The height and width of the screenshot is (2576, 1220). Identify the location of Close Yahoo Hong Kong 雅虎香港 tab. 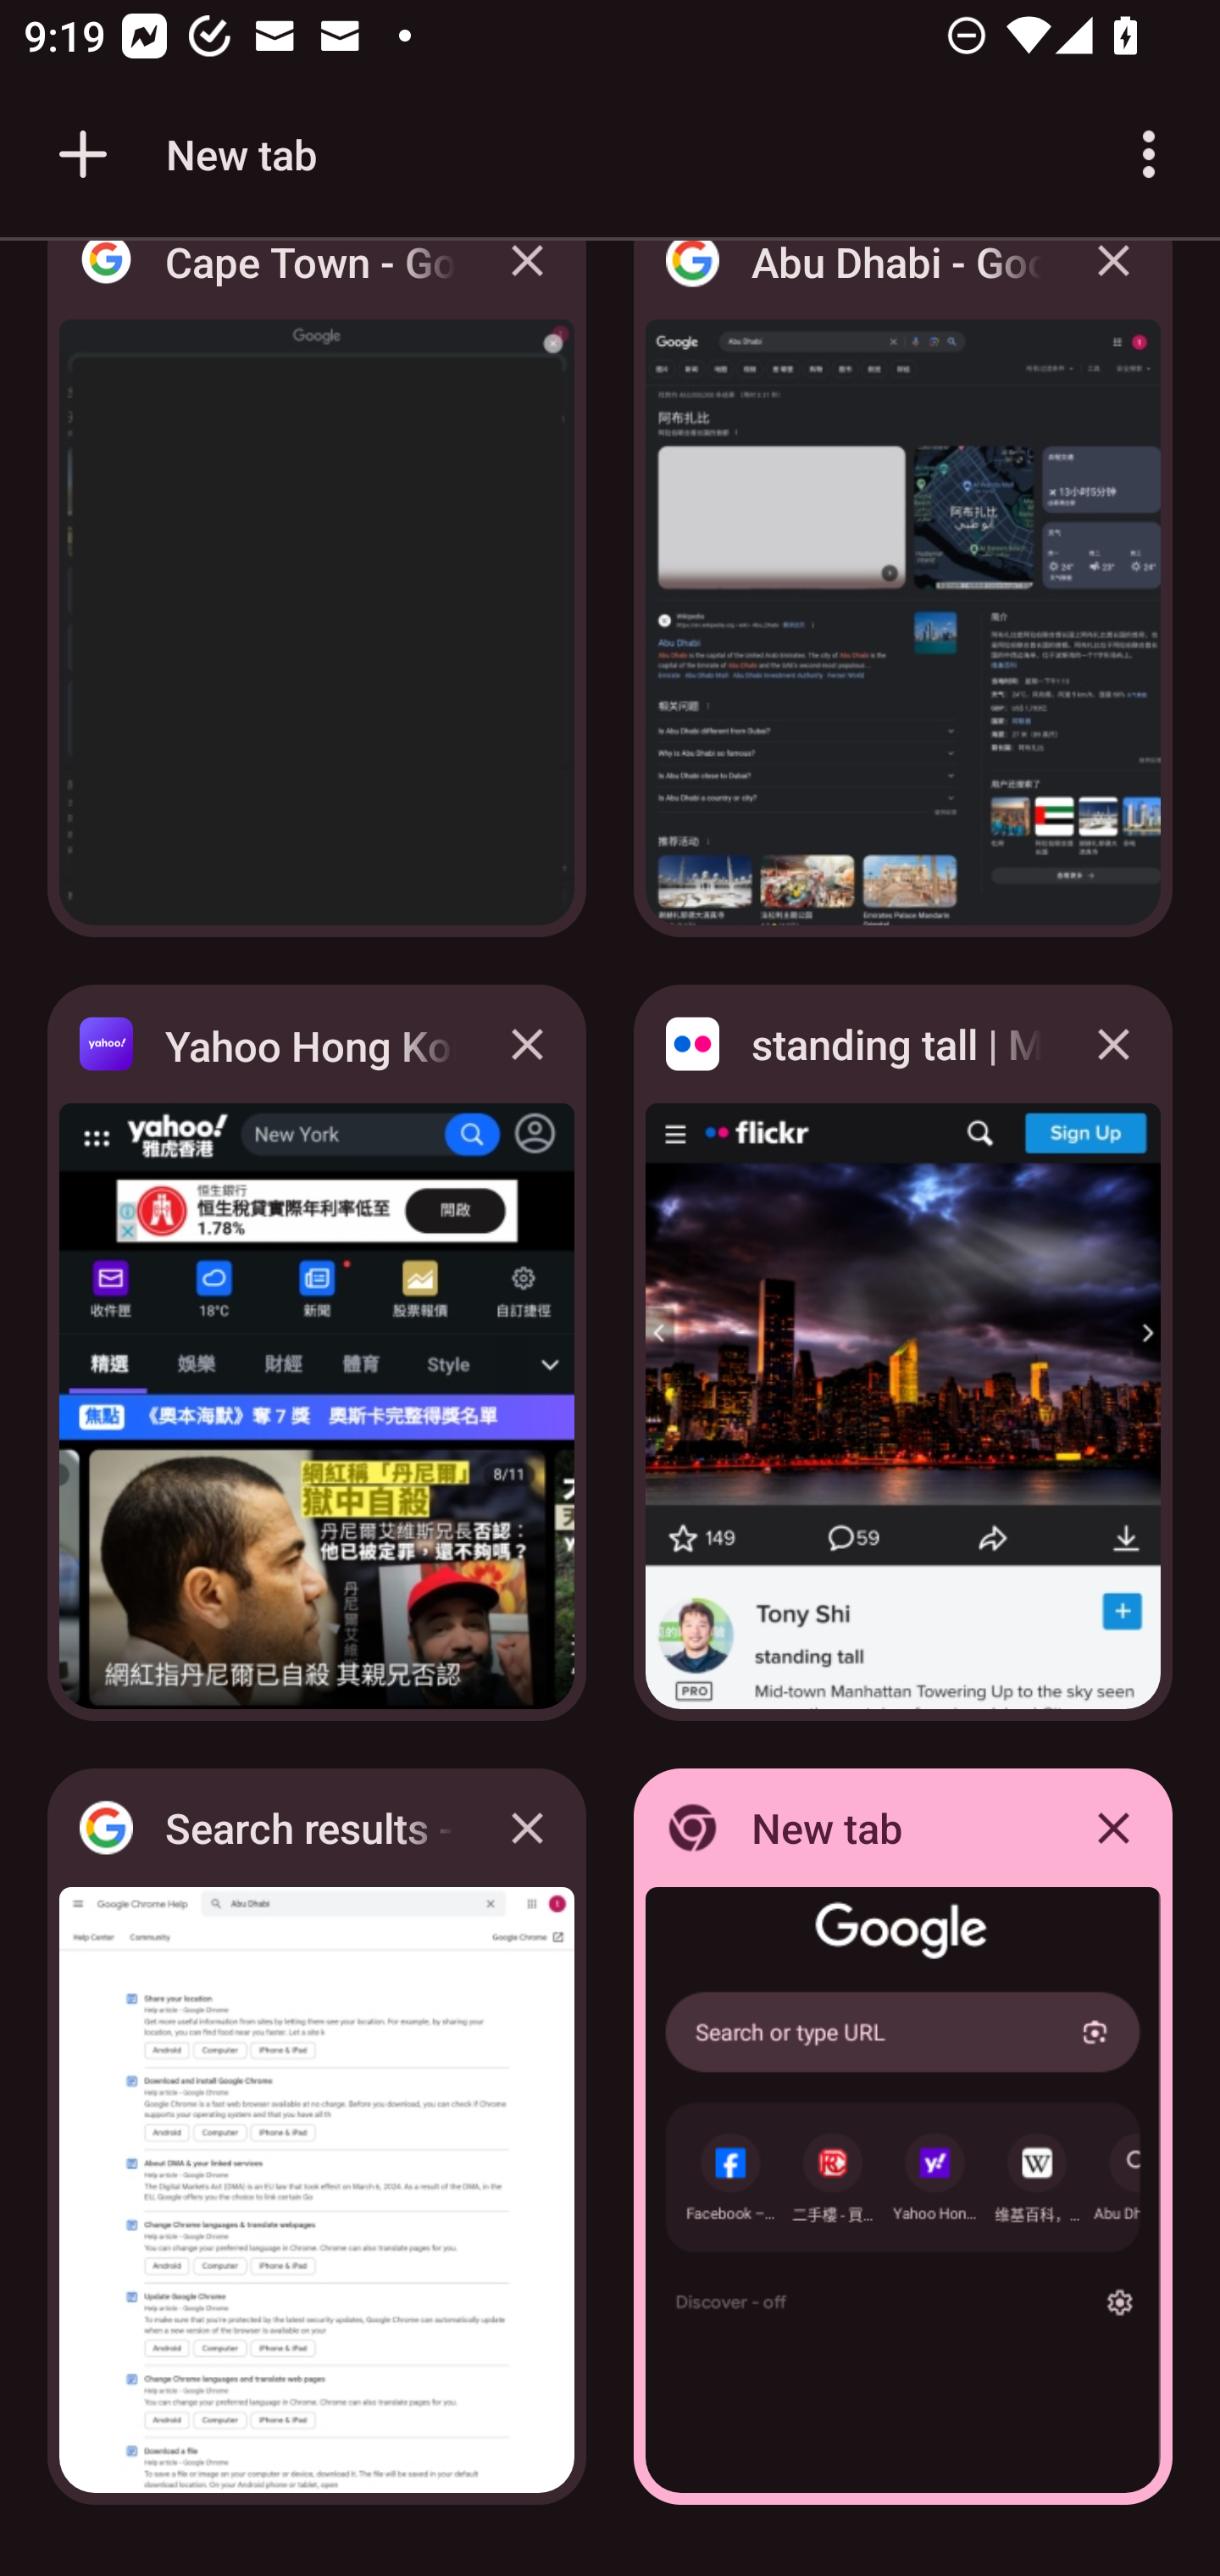
(527, 1044).